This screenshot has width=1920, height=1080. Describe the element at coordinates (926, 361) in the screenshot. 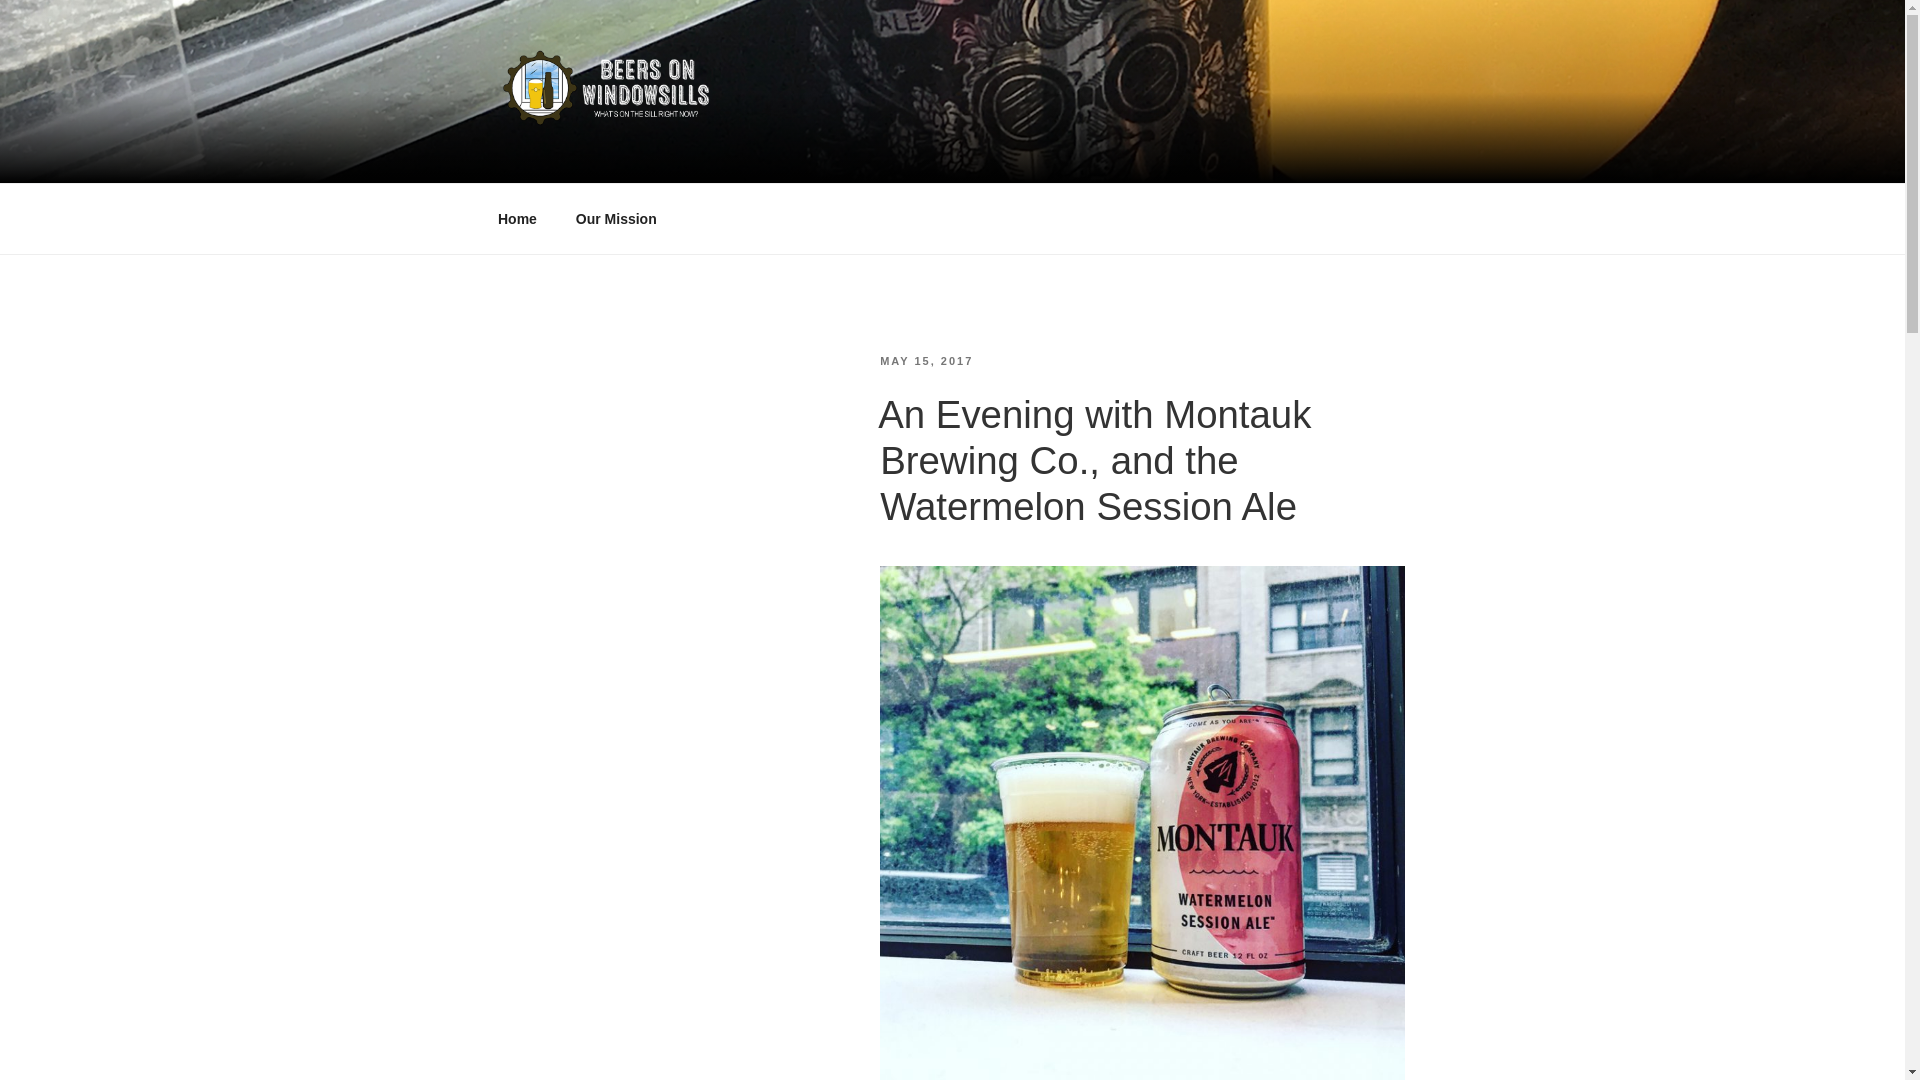

I see `MAY 15, 2017` at that location.